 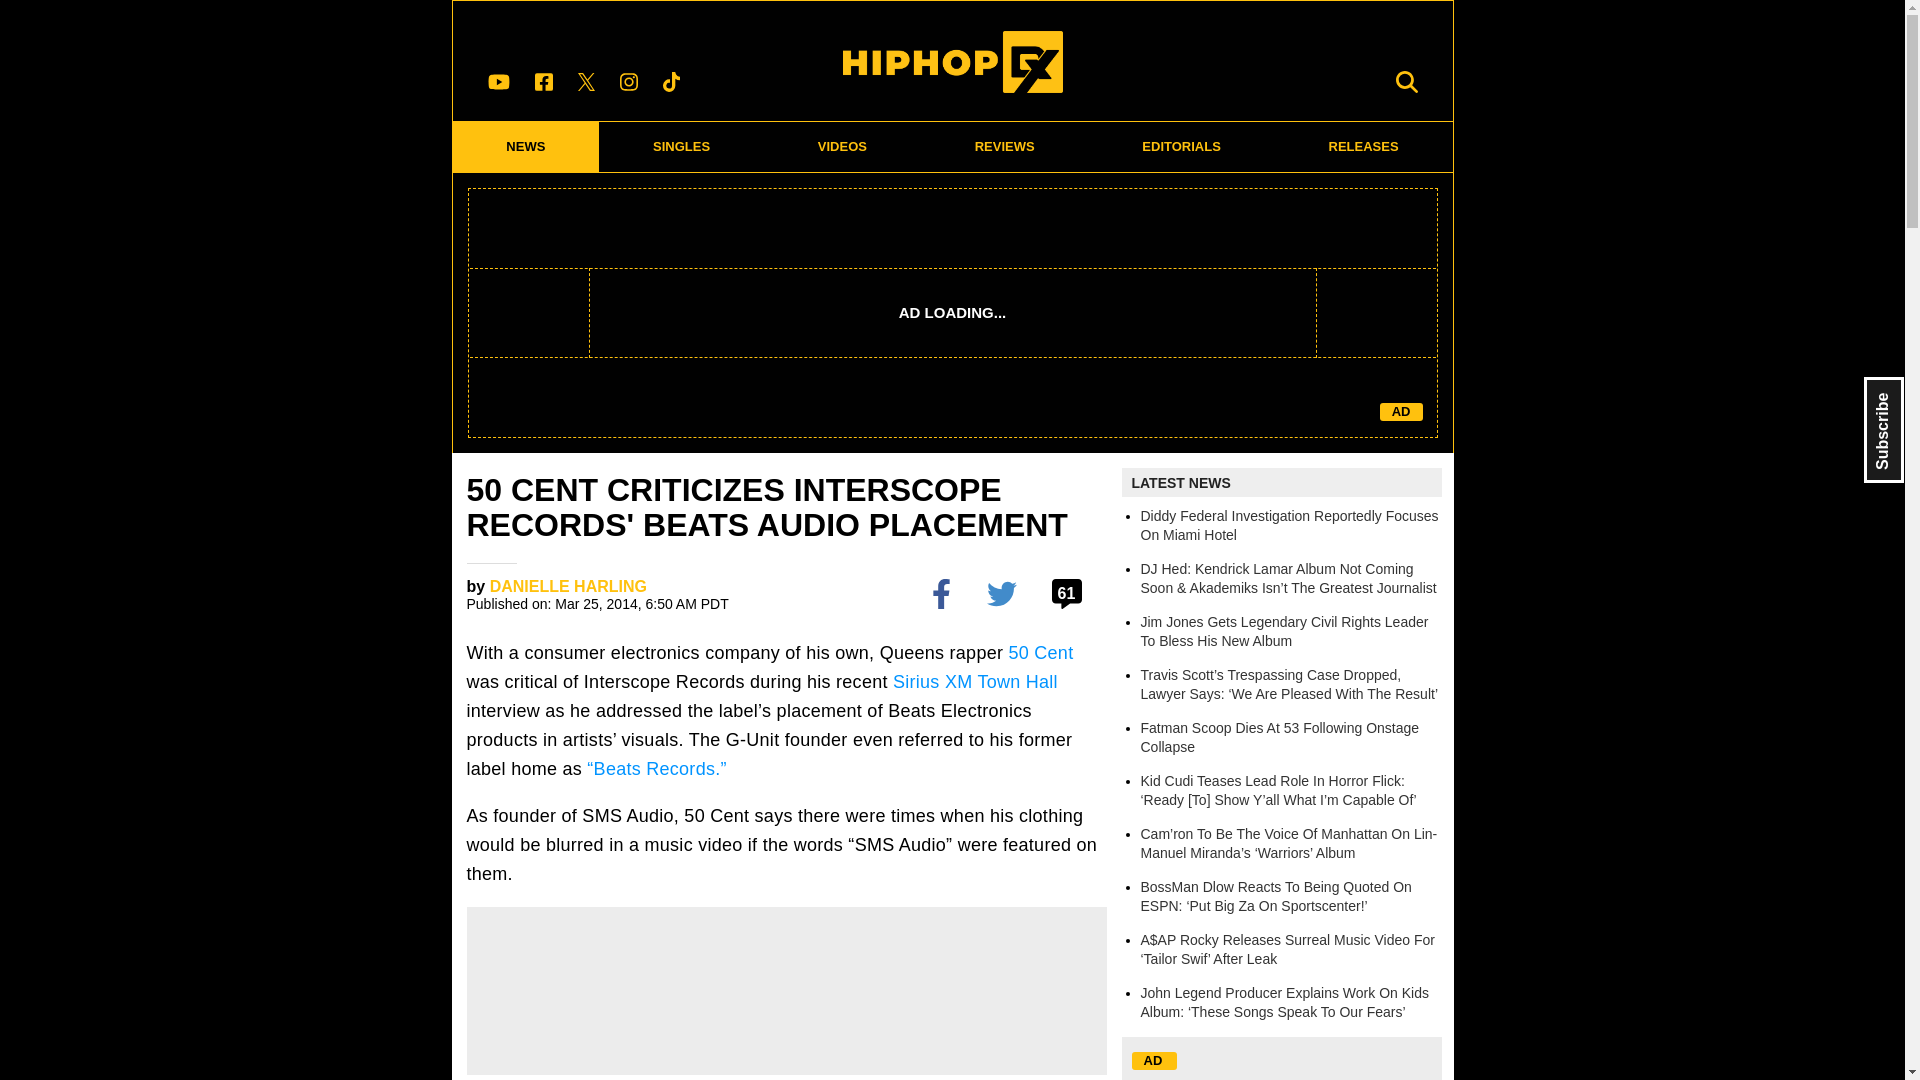 What do you see at coordinates (682, 146) in the screenshot?
I see `SINGLES` at bounding box center [682, 146].